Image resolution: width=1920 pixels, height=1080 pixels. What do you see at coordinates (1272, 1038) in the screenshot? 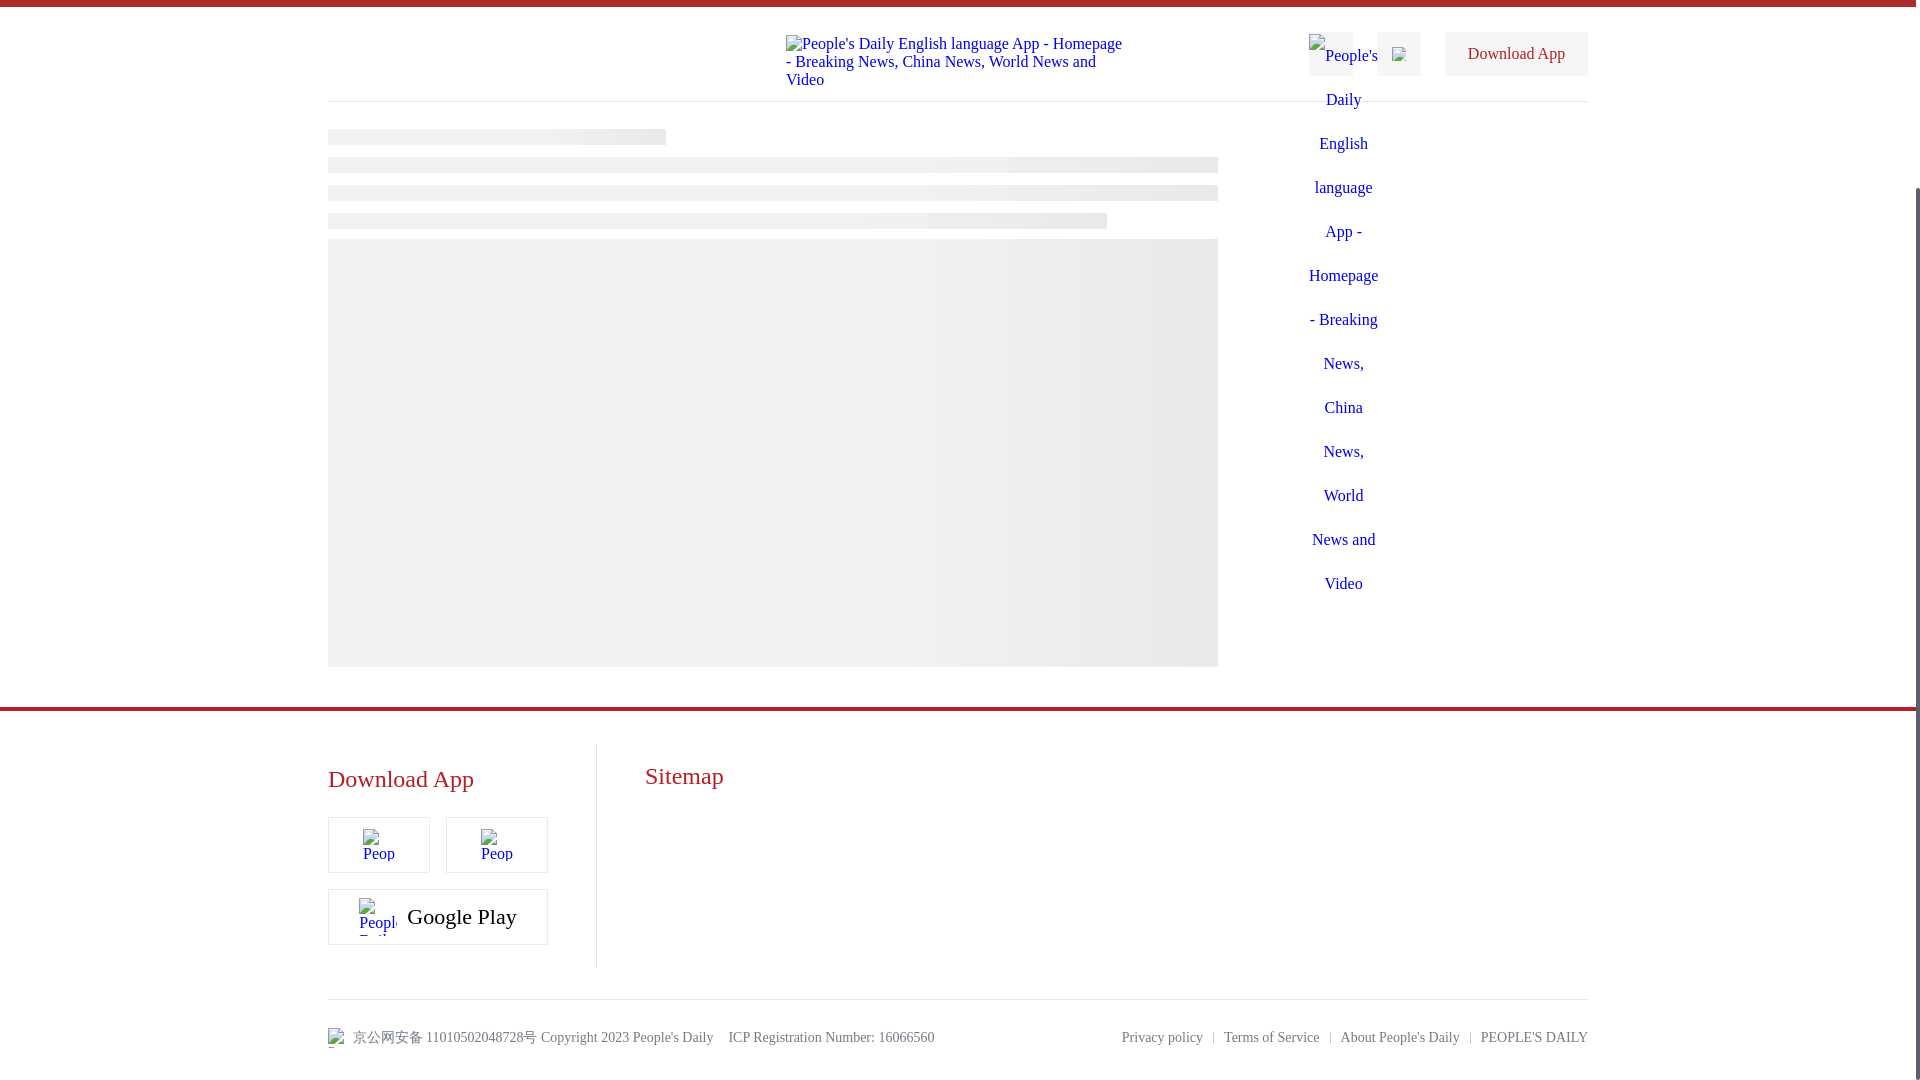
I see `Terms of Service` at bounding box center [1272, 1038].